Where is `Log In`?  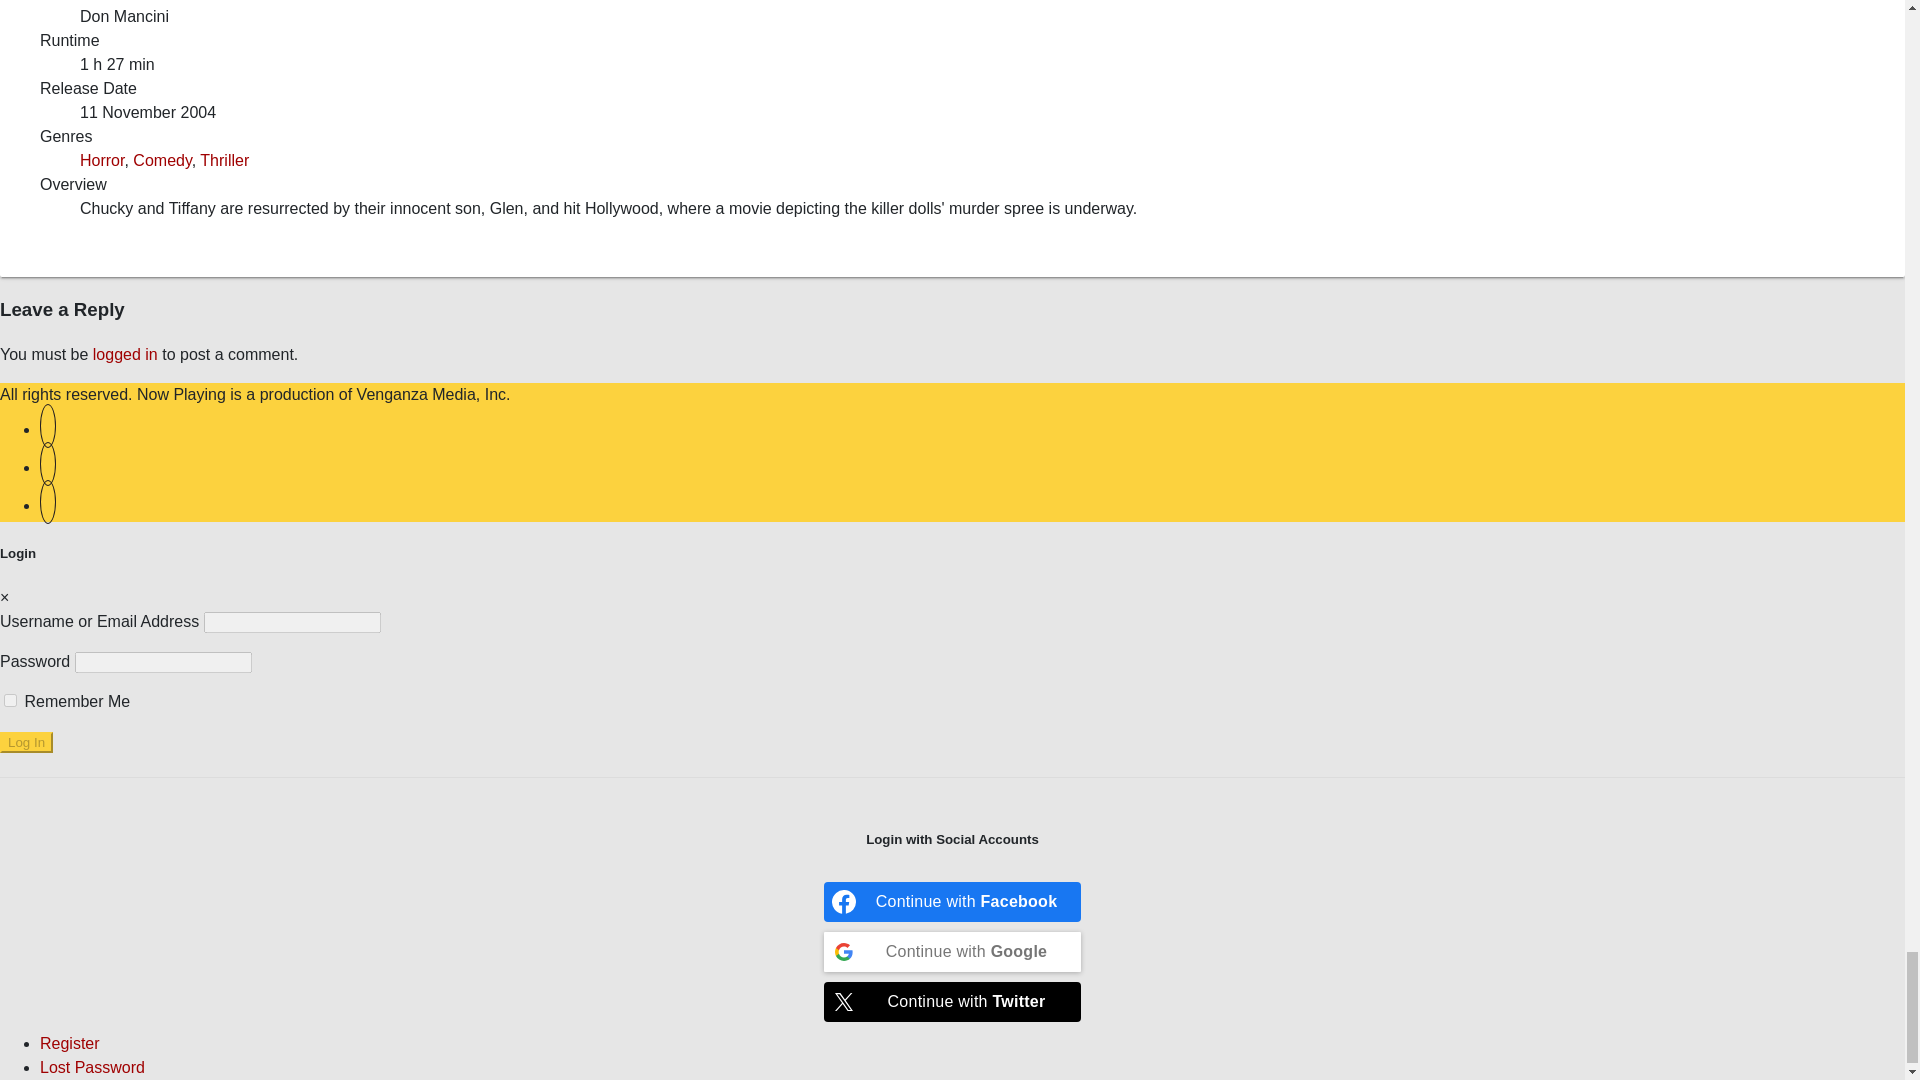
Log In is located at coordinates (26, 742).